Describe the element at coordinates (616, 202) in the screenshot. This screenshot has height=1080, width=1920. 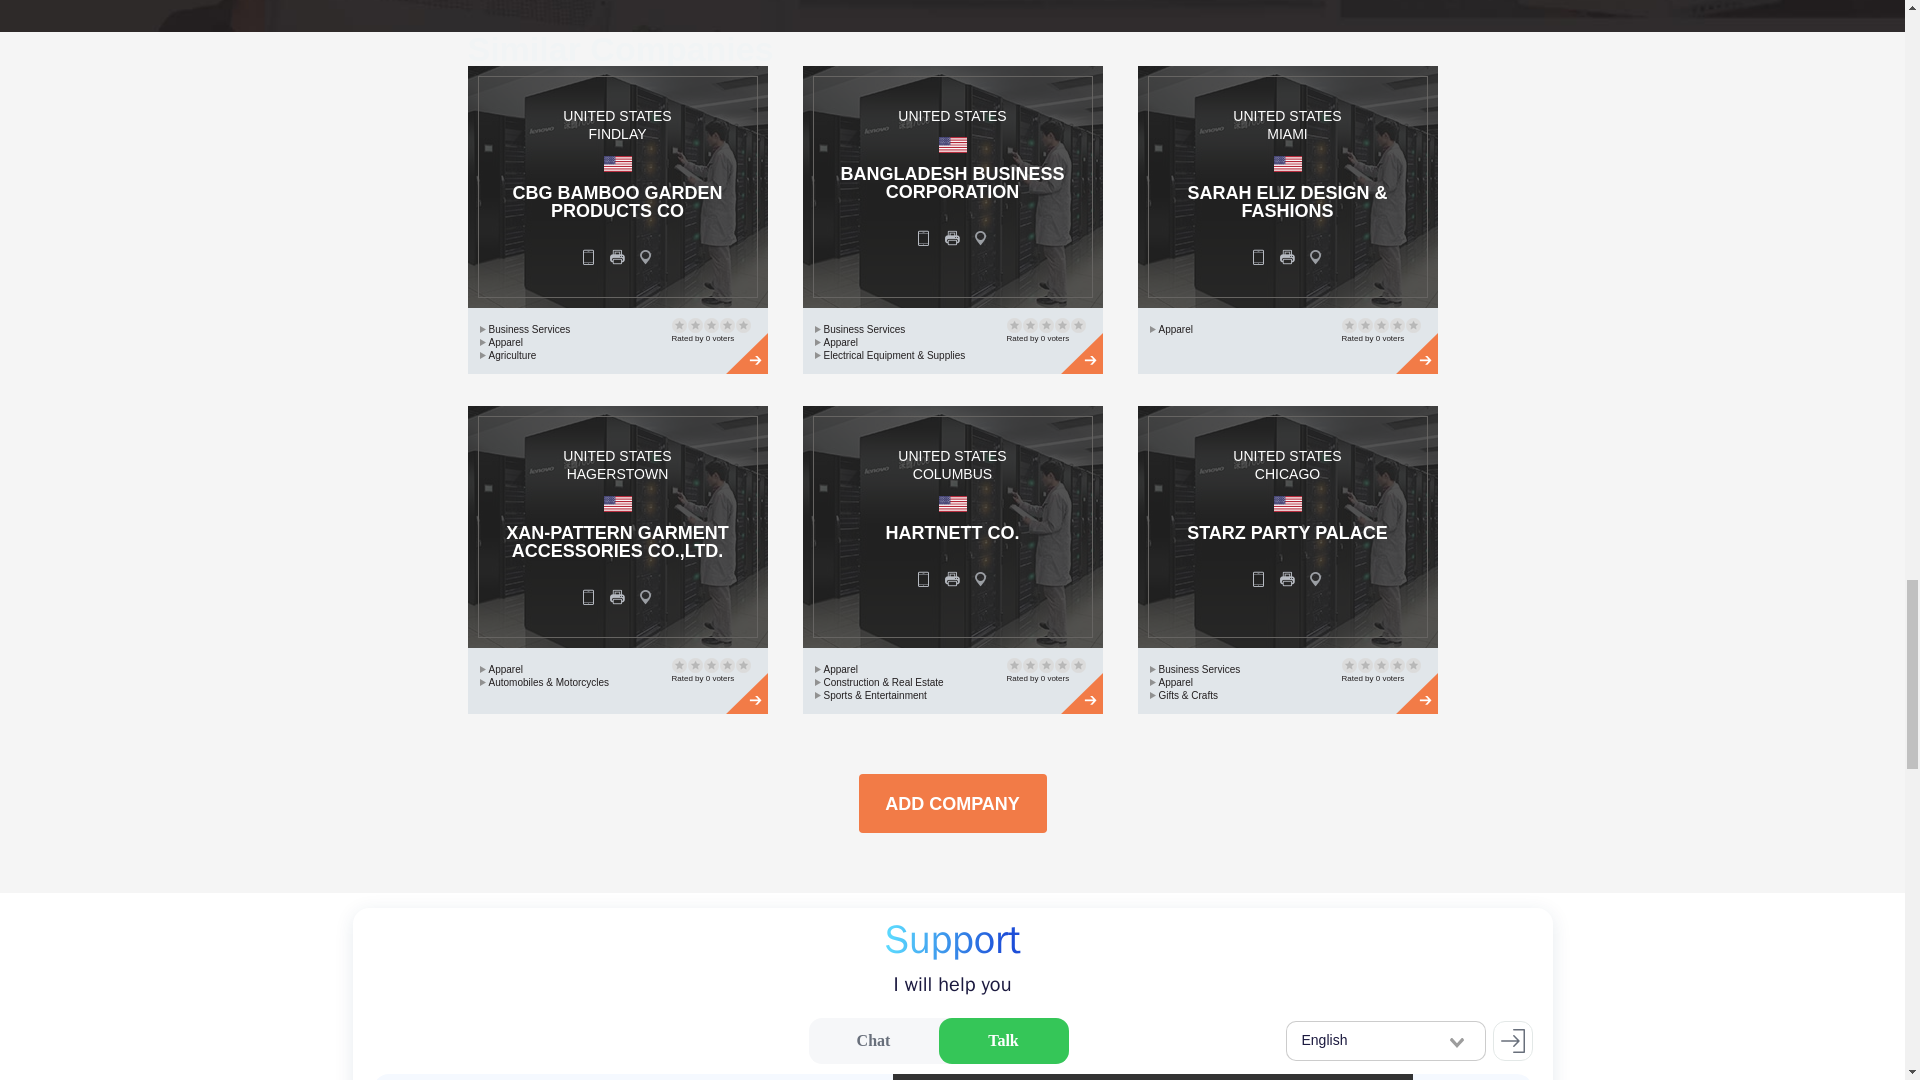
I see `CBG BAMBOO GARDEN PRODUCTS CO` at that location.